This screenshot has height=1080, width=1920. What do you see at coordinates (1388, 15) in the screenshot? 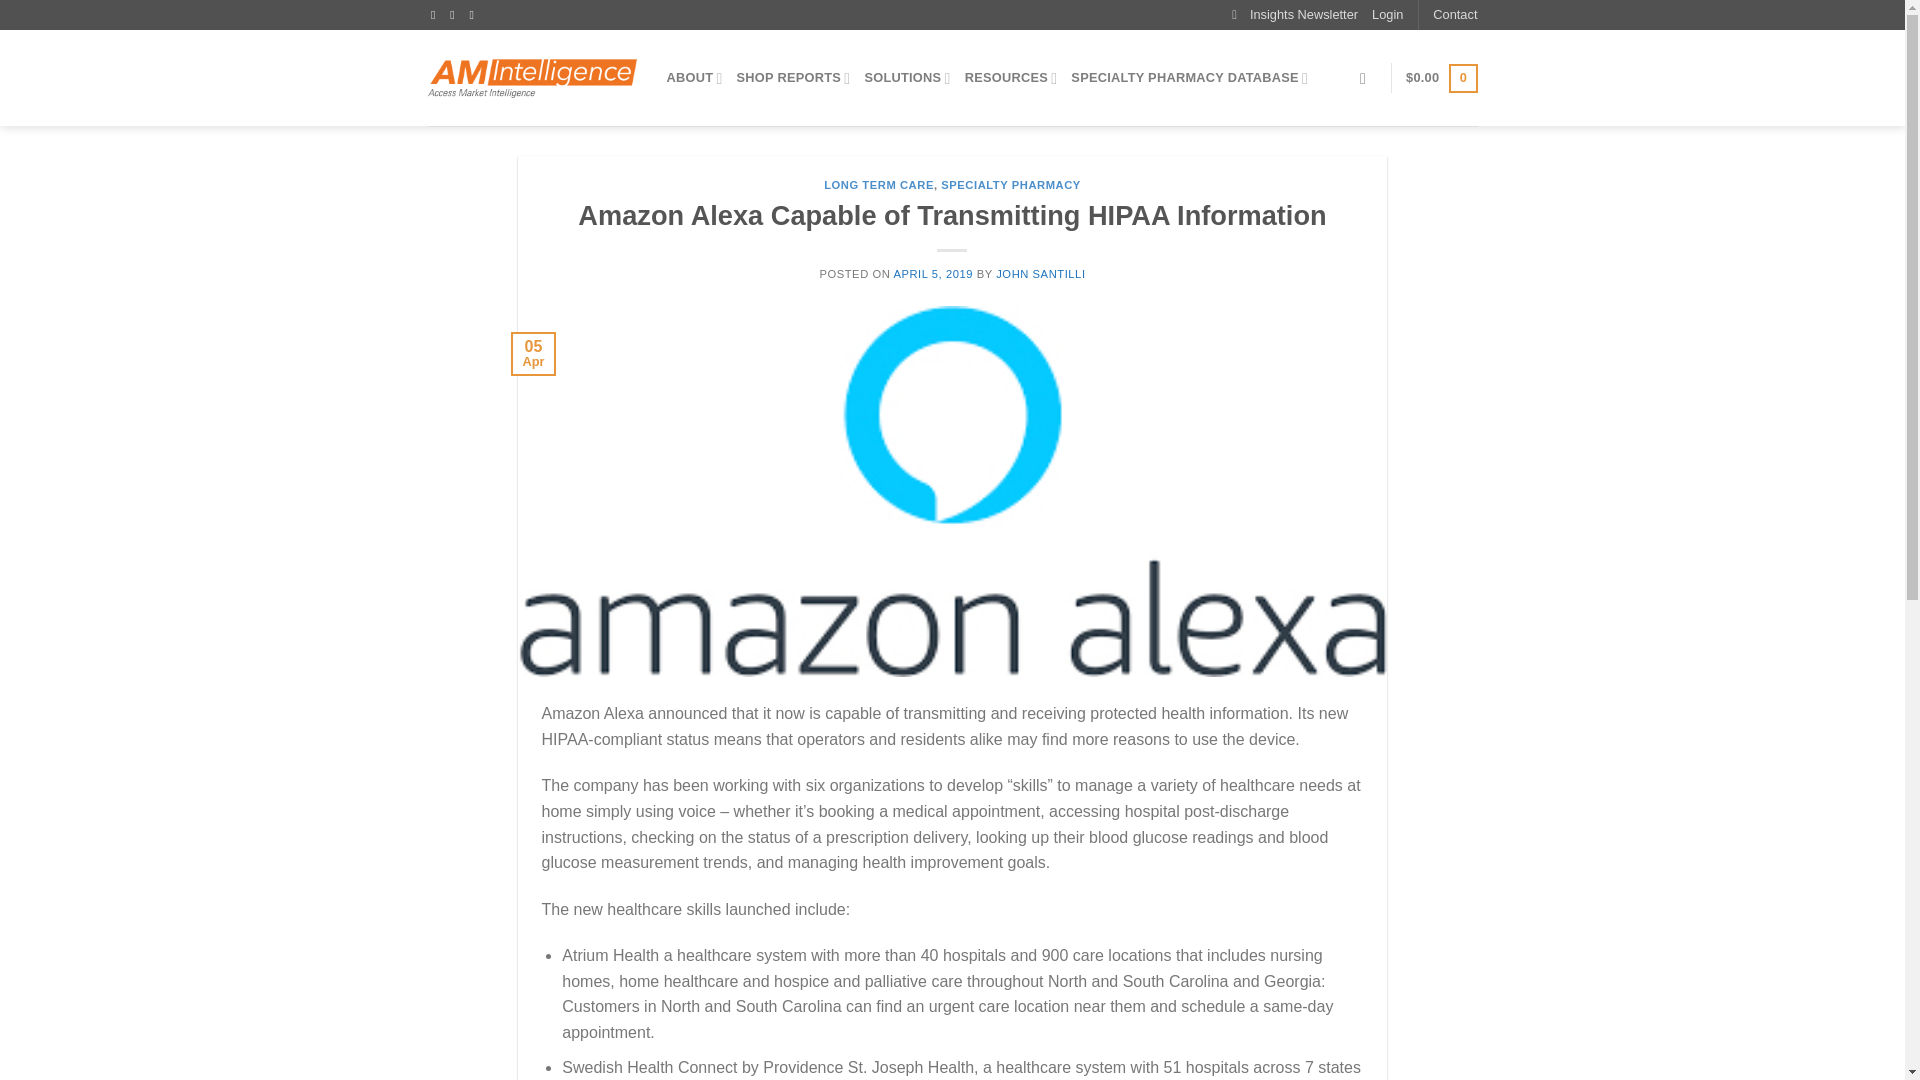
I see `Login` at bounding box center [1388, 15].